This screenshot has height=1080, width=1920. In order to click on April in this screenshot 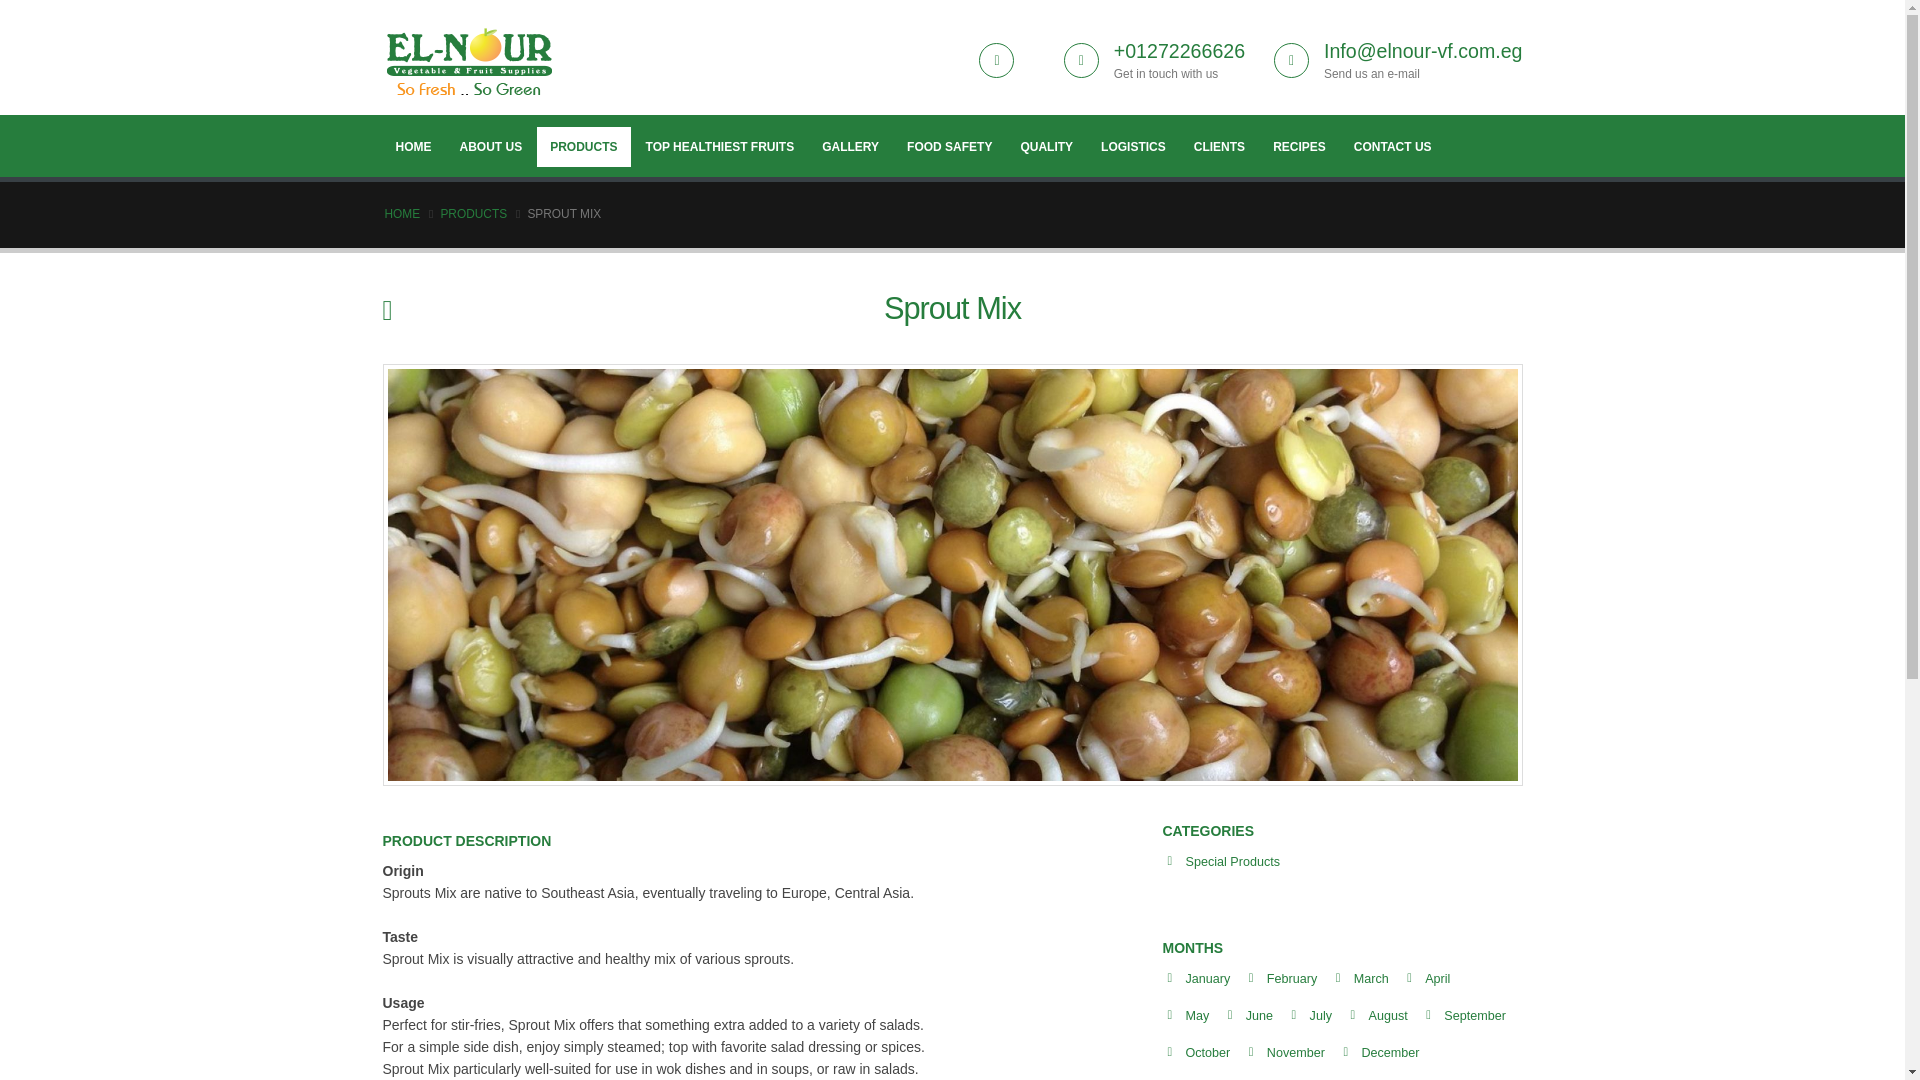, I will do `click(1436, 979)`.